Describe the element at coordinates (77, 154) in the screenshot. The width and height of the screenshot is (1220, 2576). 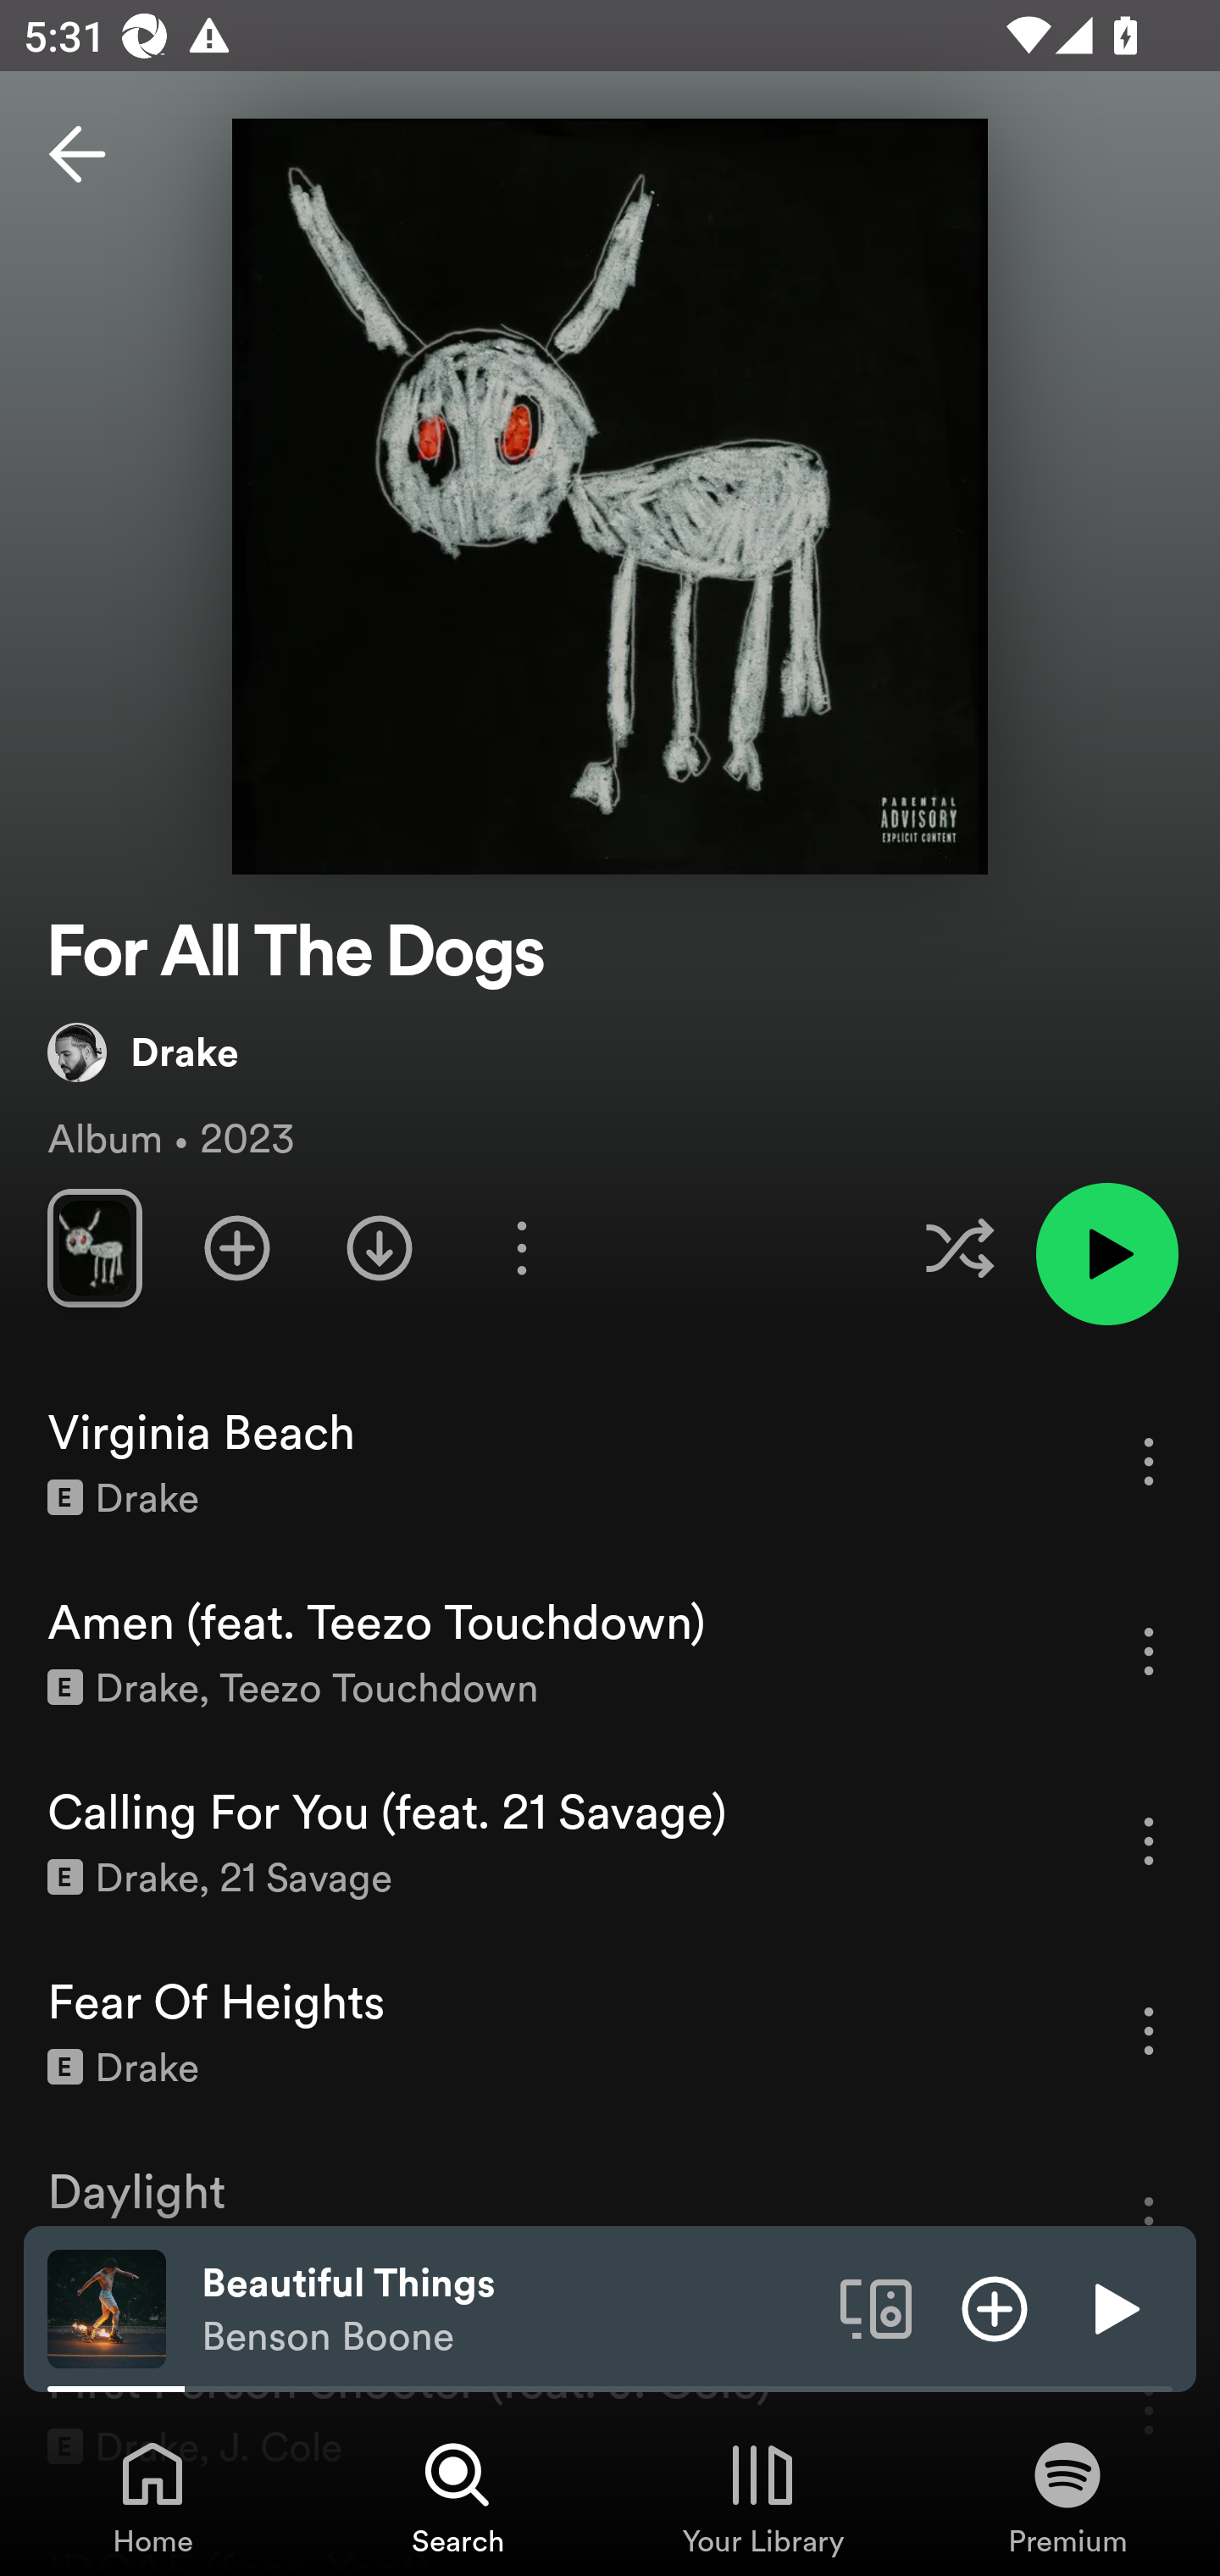
I see `Back` at that location.